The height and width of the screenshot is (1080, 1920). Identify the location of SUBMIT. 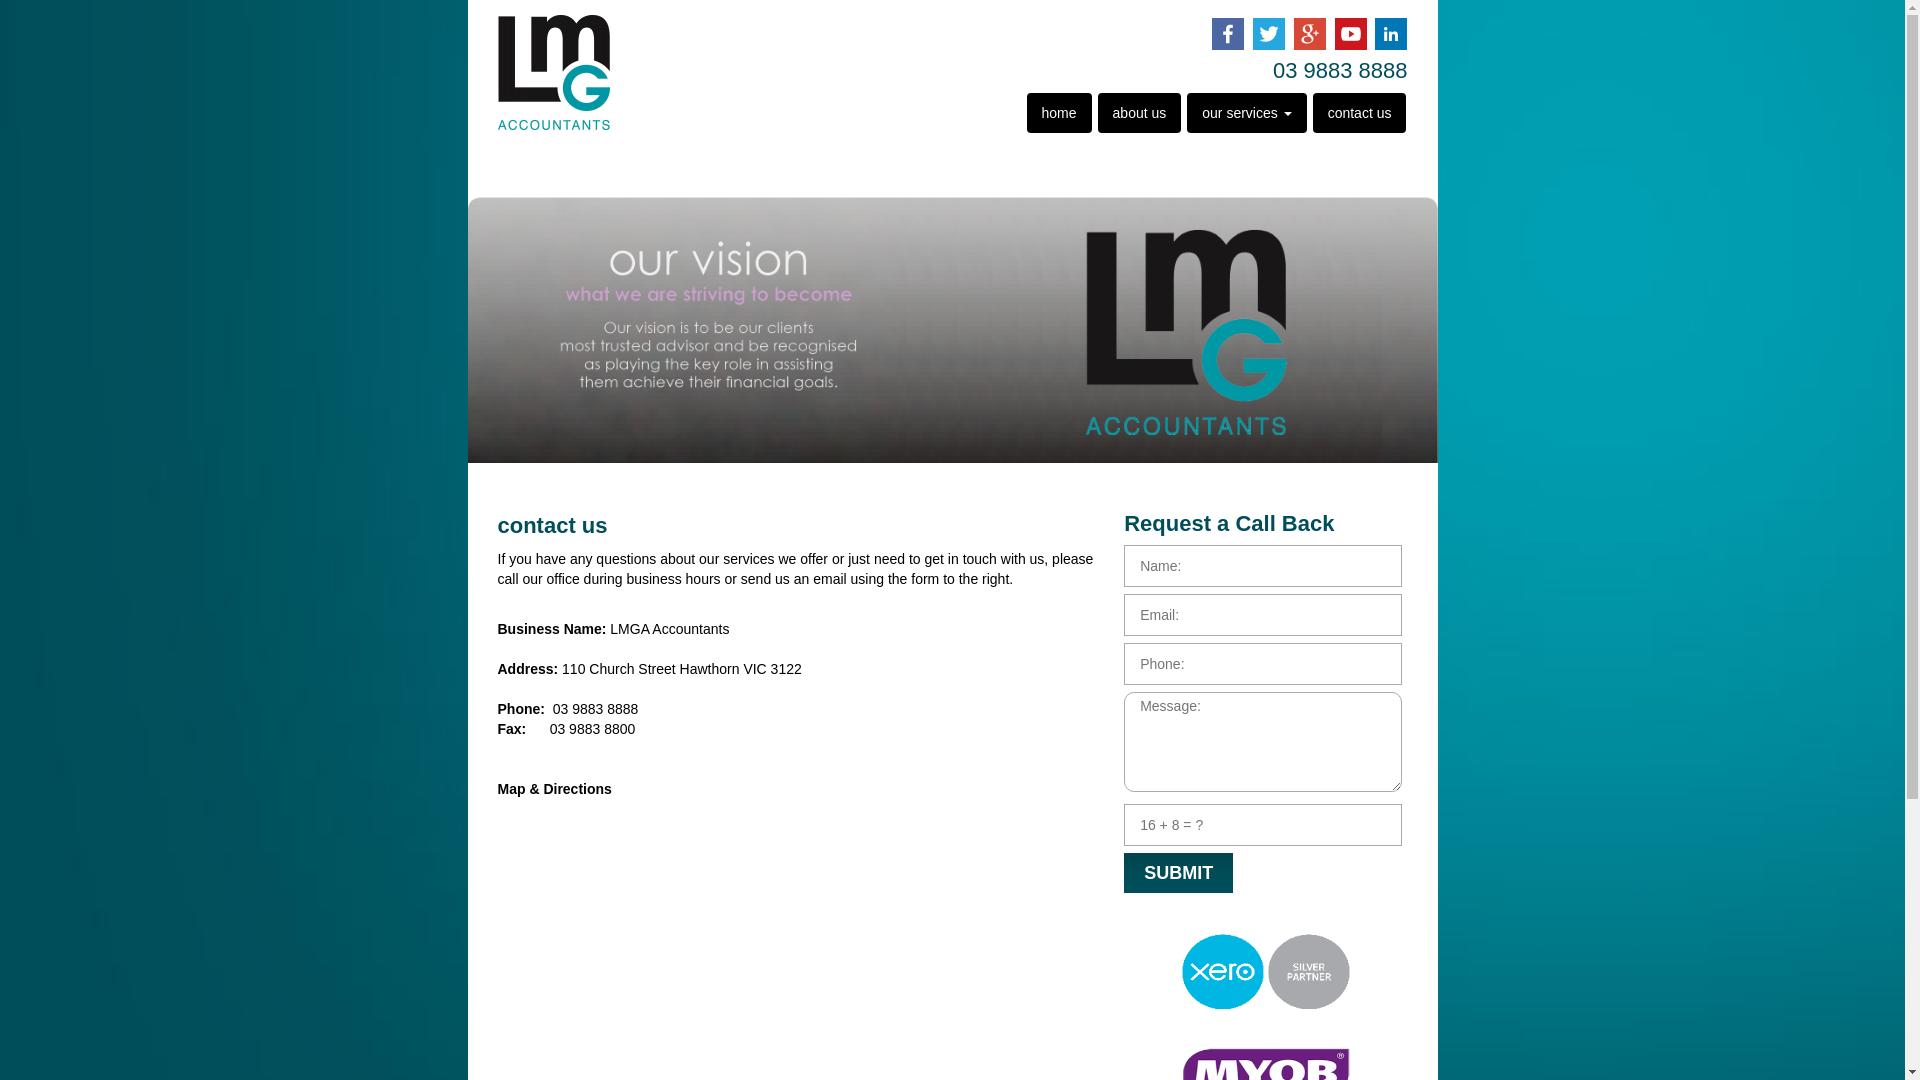
(1178, 873).